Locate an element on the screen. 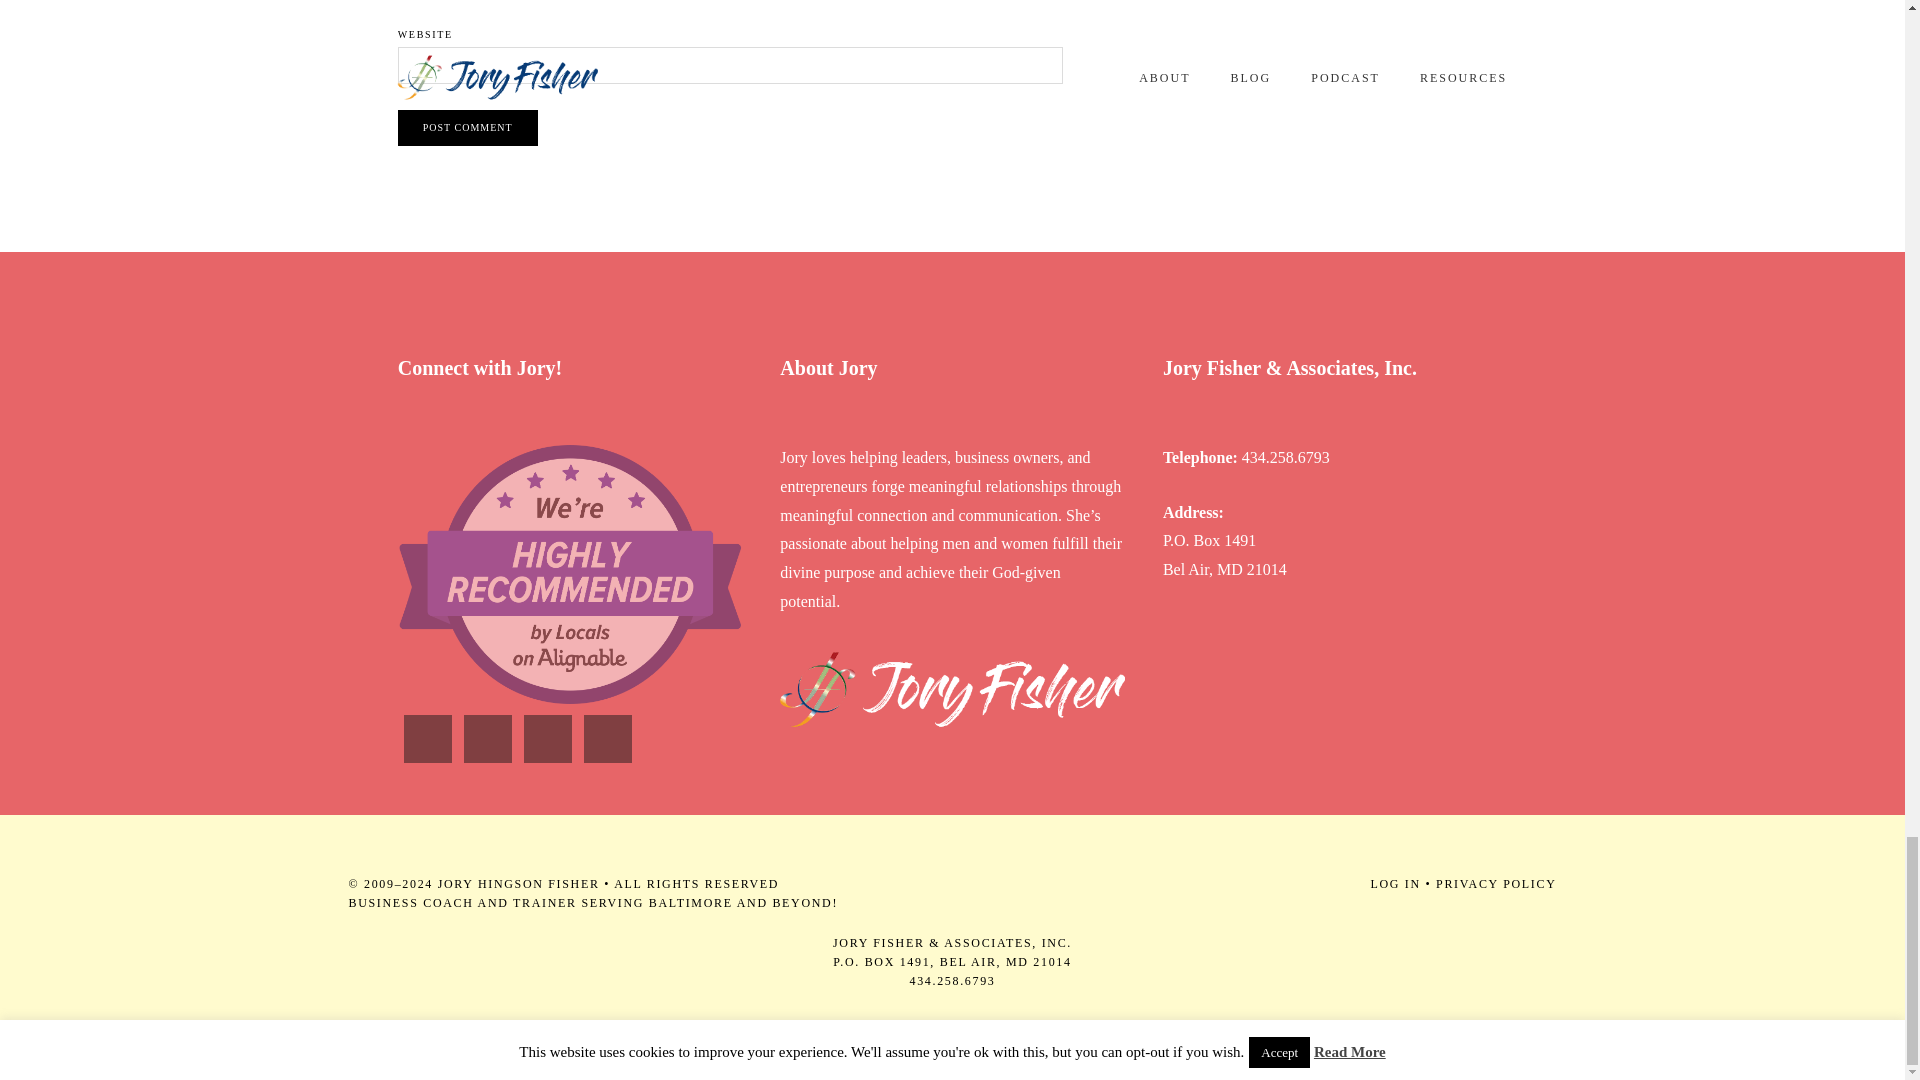  Highly Recommended by Locals On Alignable is located at coordinates (569, 574).